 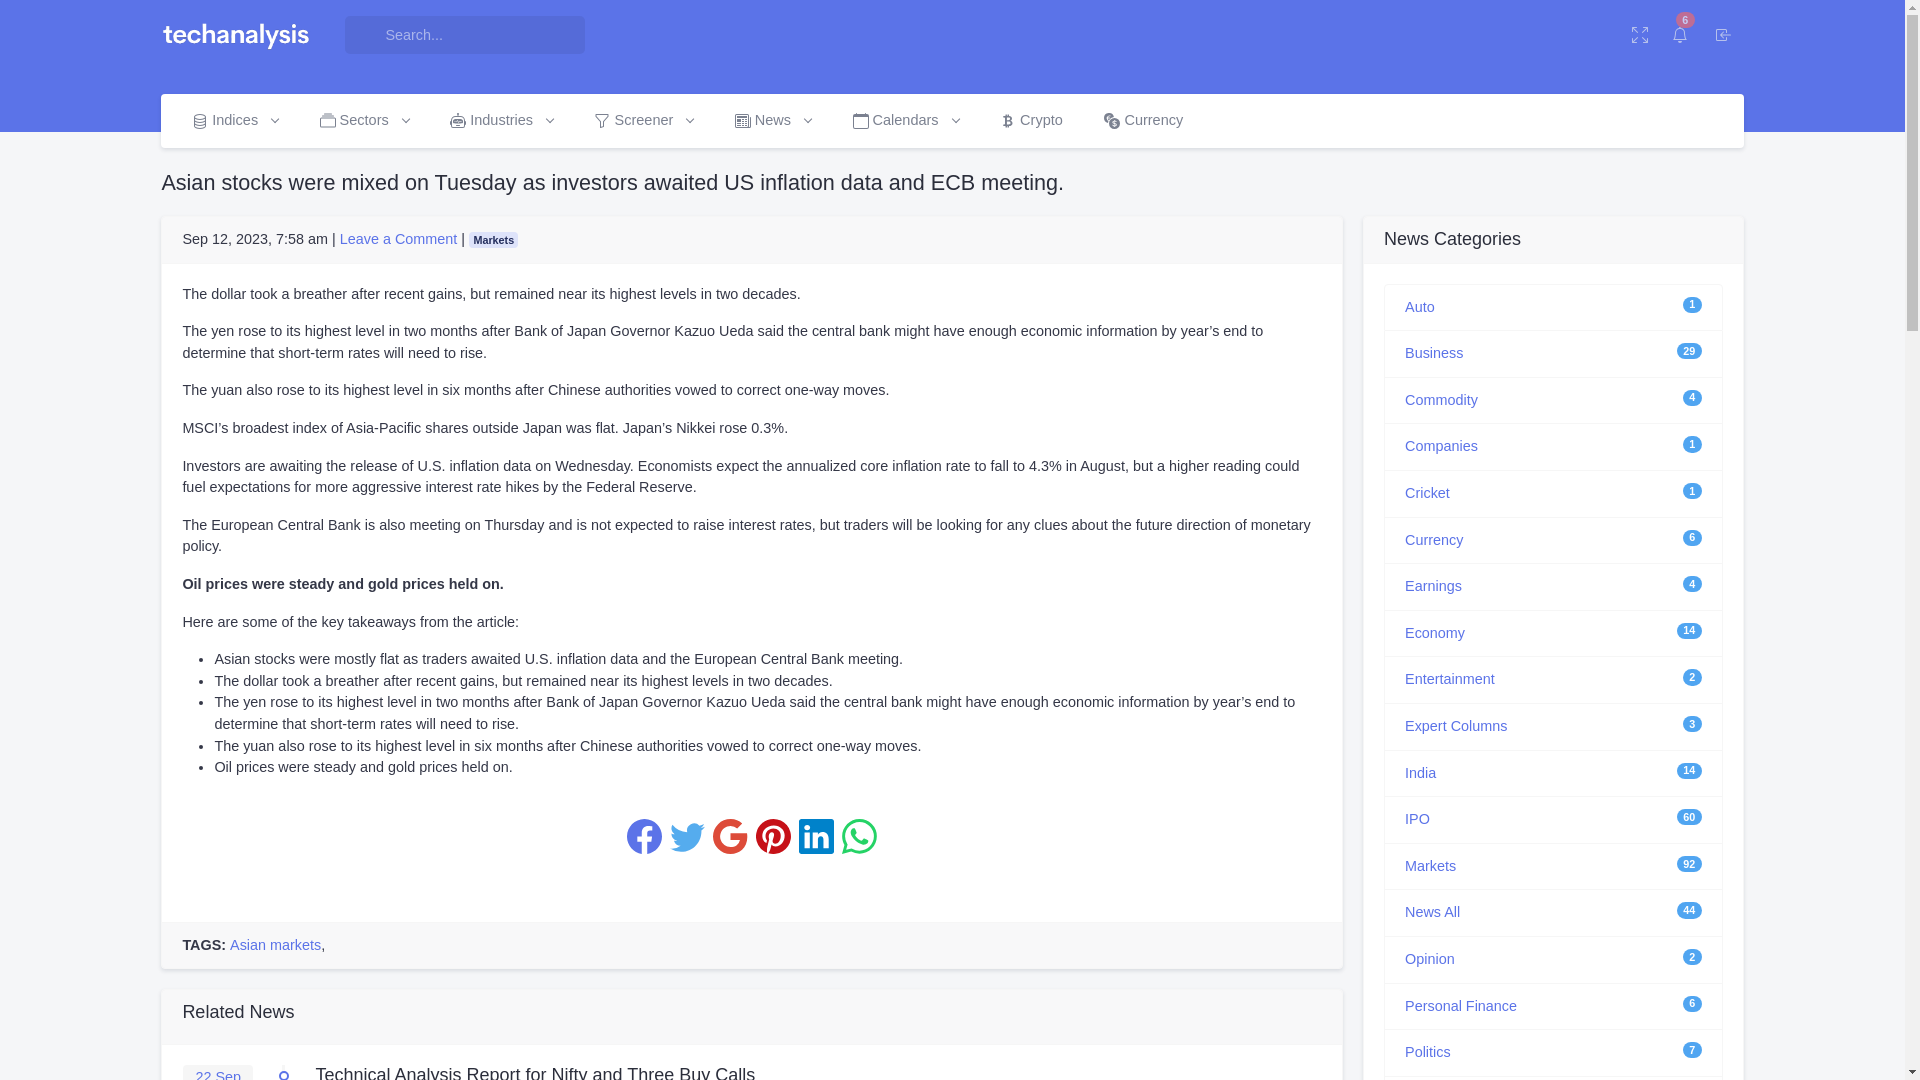 I want to click on Entertainment, so click(x=1450, y=678).